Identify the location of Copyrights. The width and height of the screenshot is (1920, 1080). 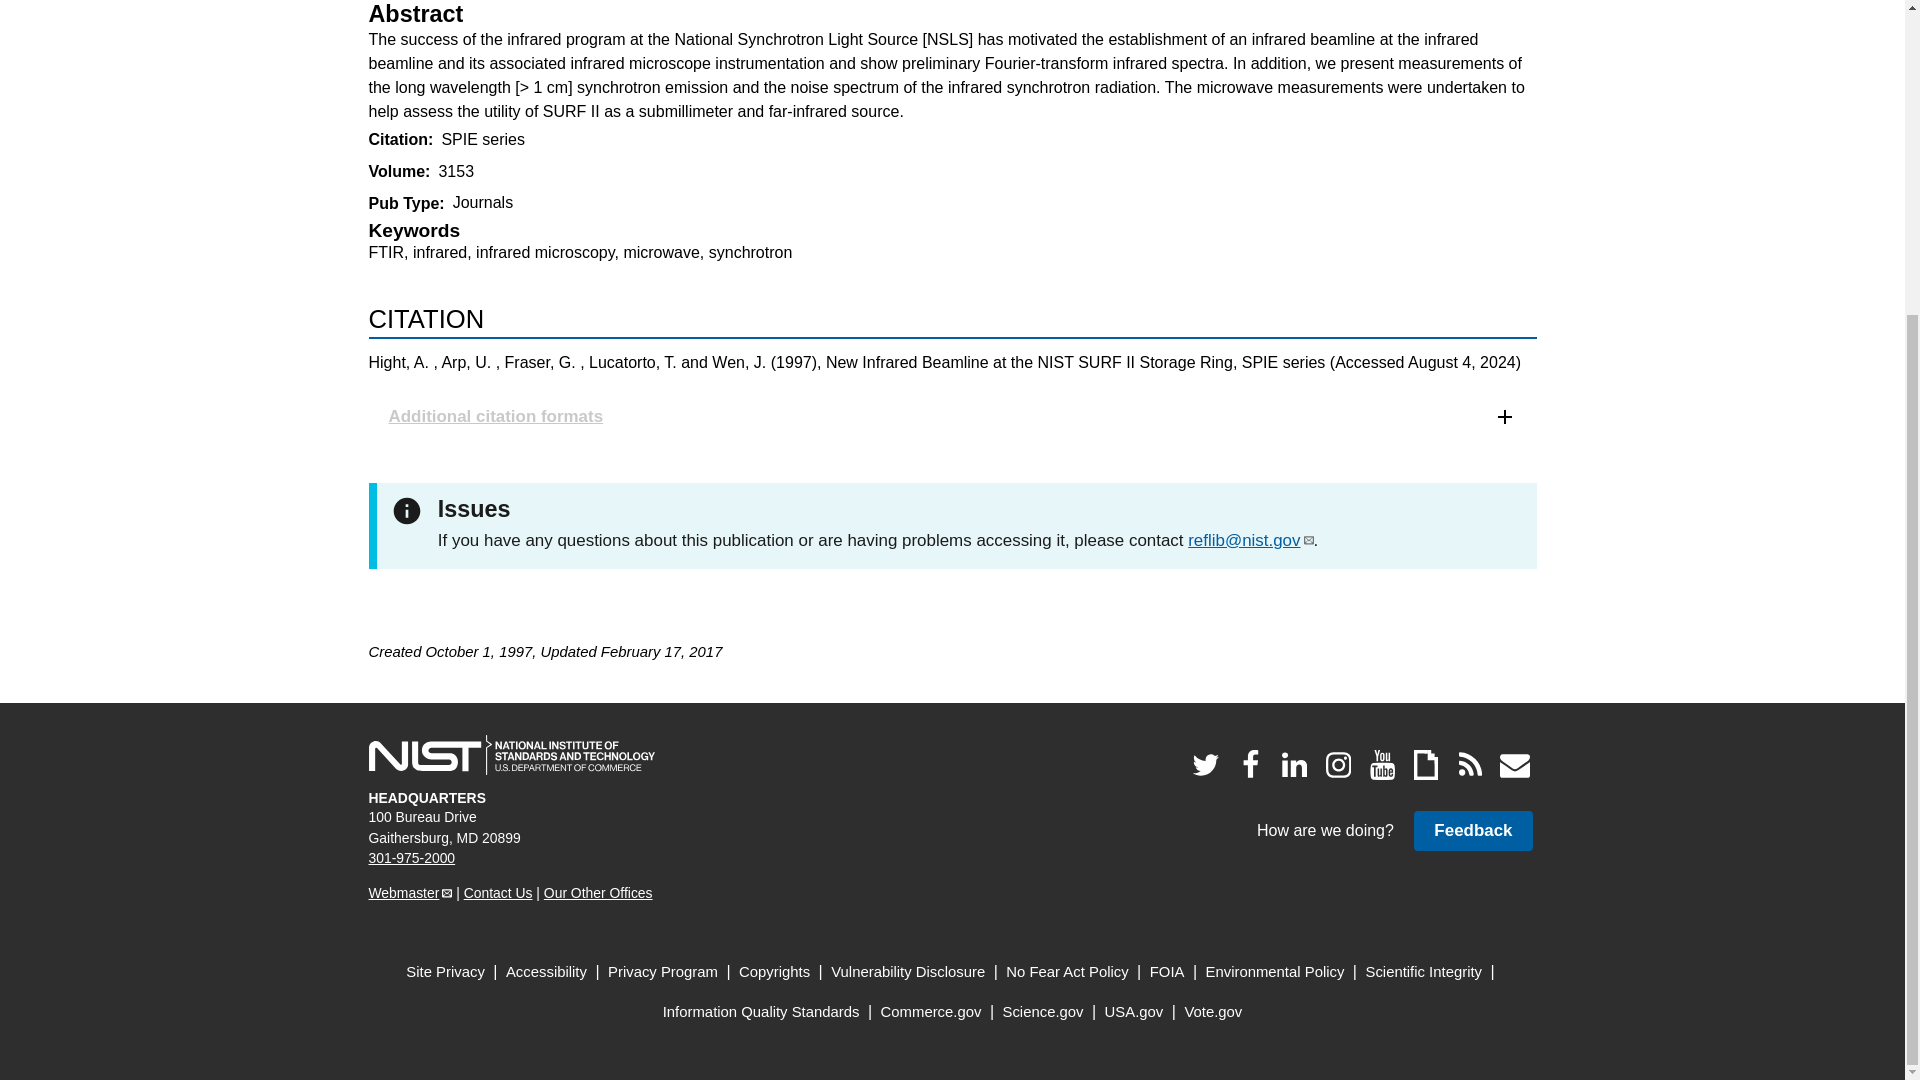
(774, 972).